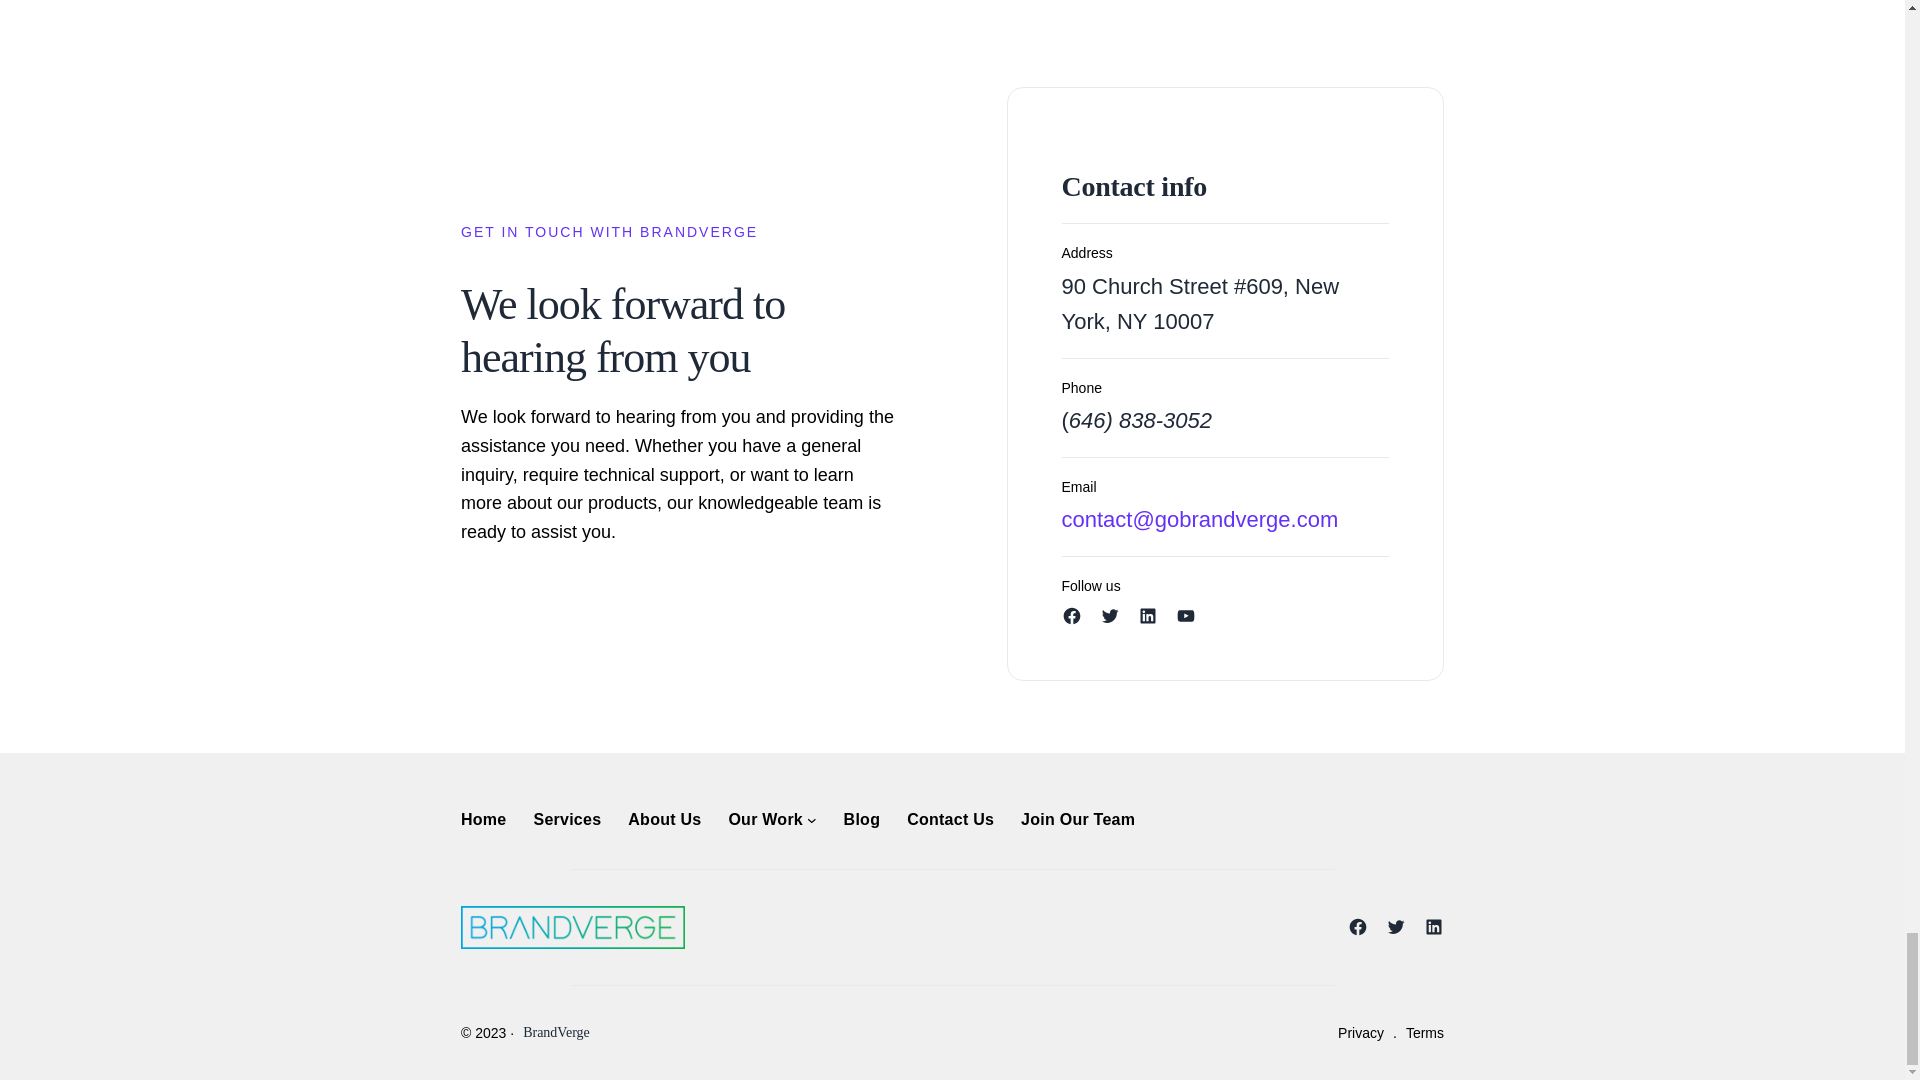 This screenshot has height=1080, width=1920. Describe the element at coordinates (483, 819) in the screenshot. I see `Home` at that location.